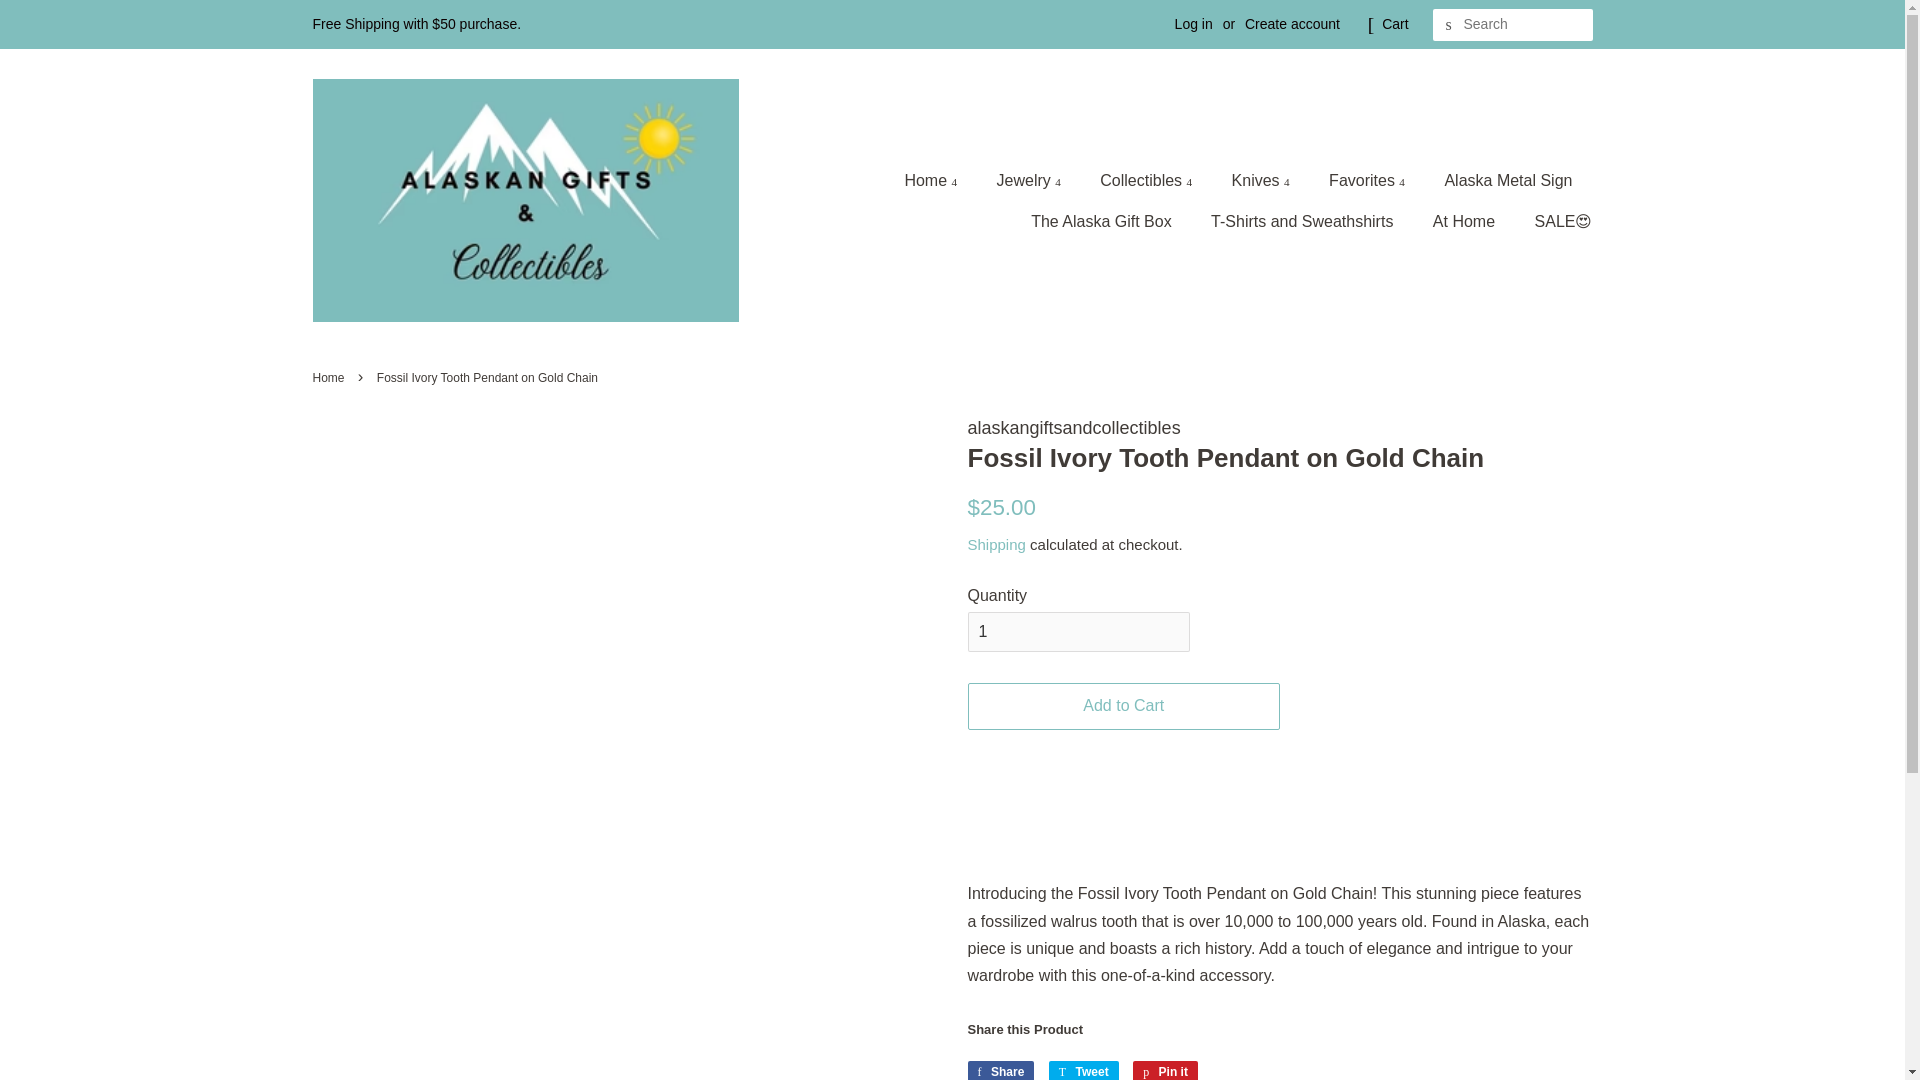  Describe the element at coordinates (1078, 632) in the screenshot. I see `1` at that location.